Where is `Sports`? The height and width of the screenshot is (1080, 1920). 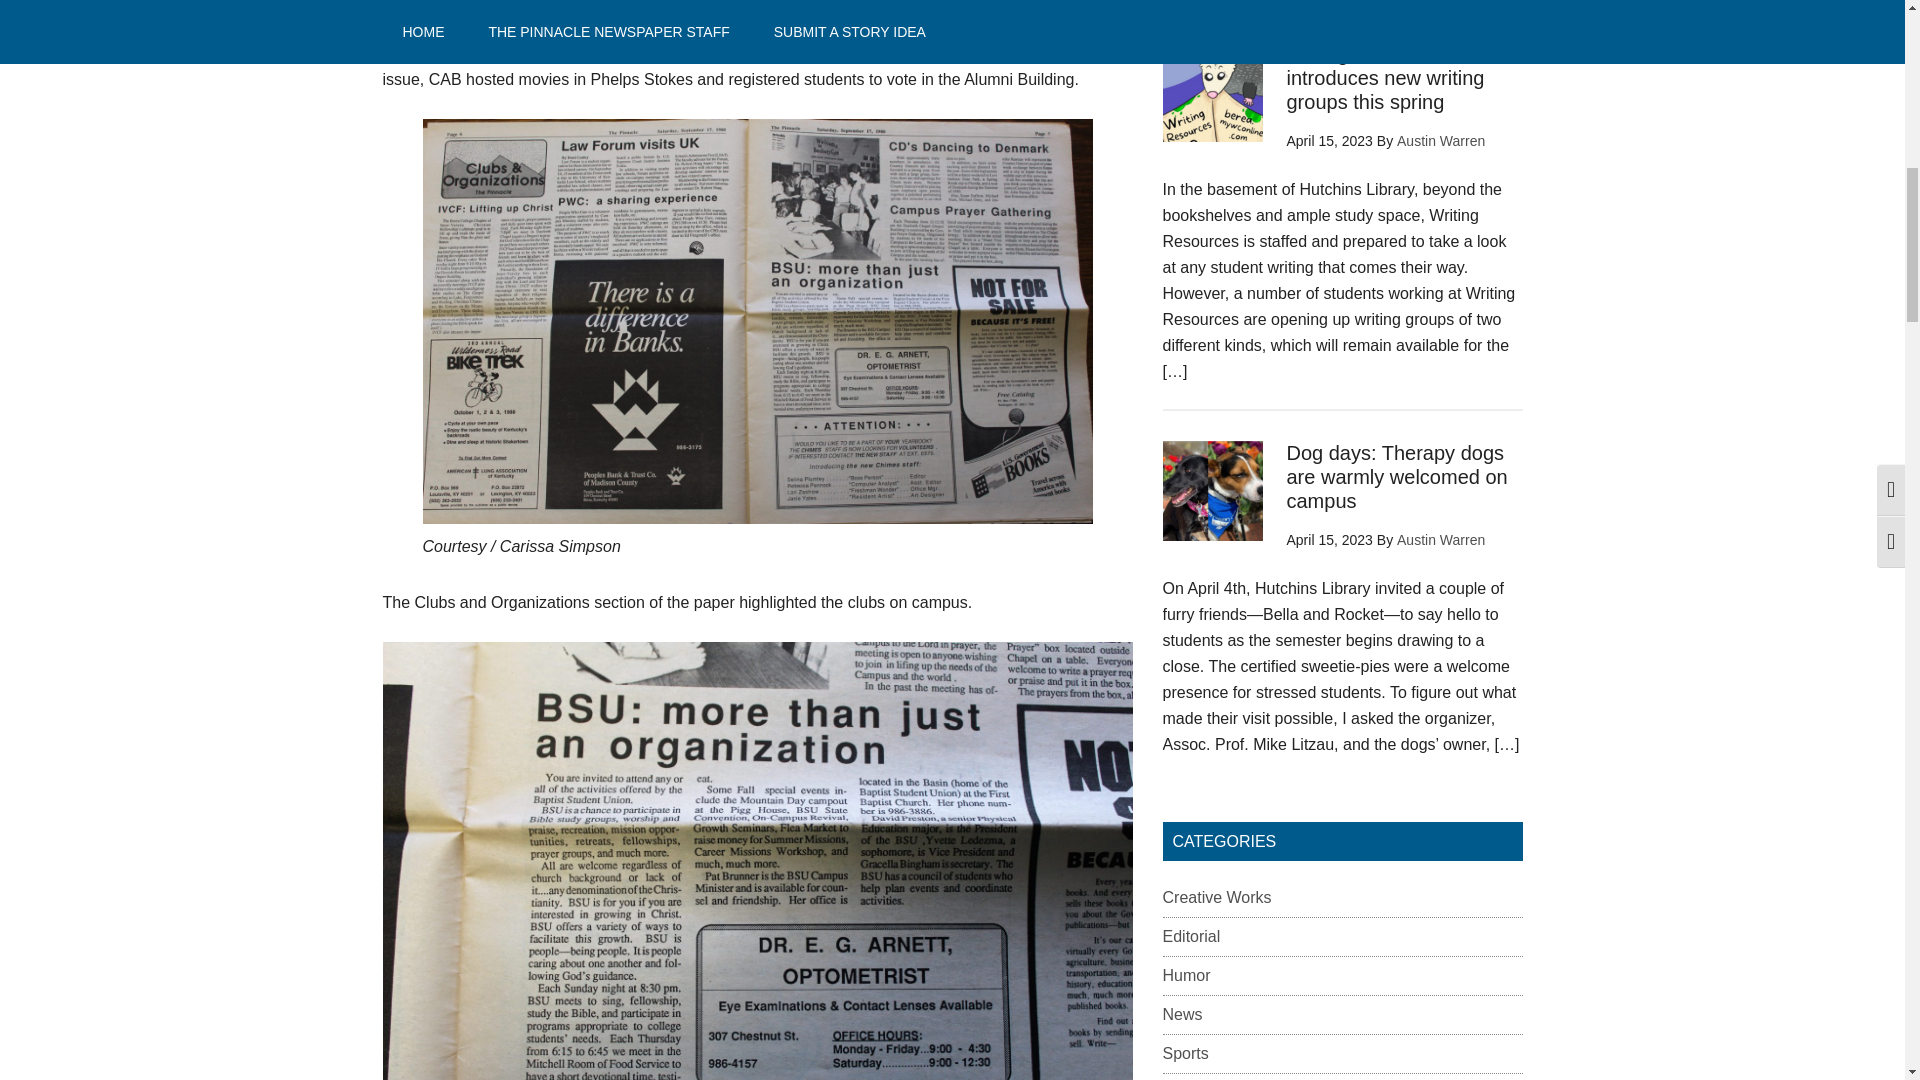
Sports is located at coordinates (1184, 1053).